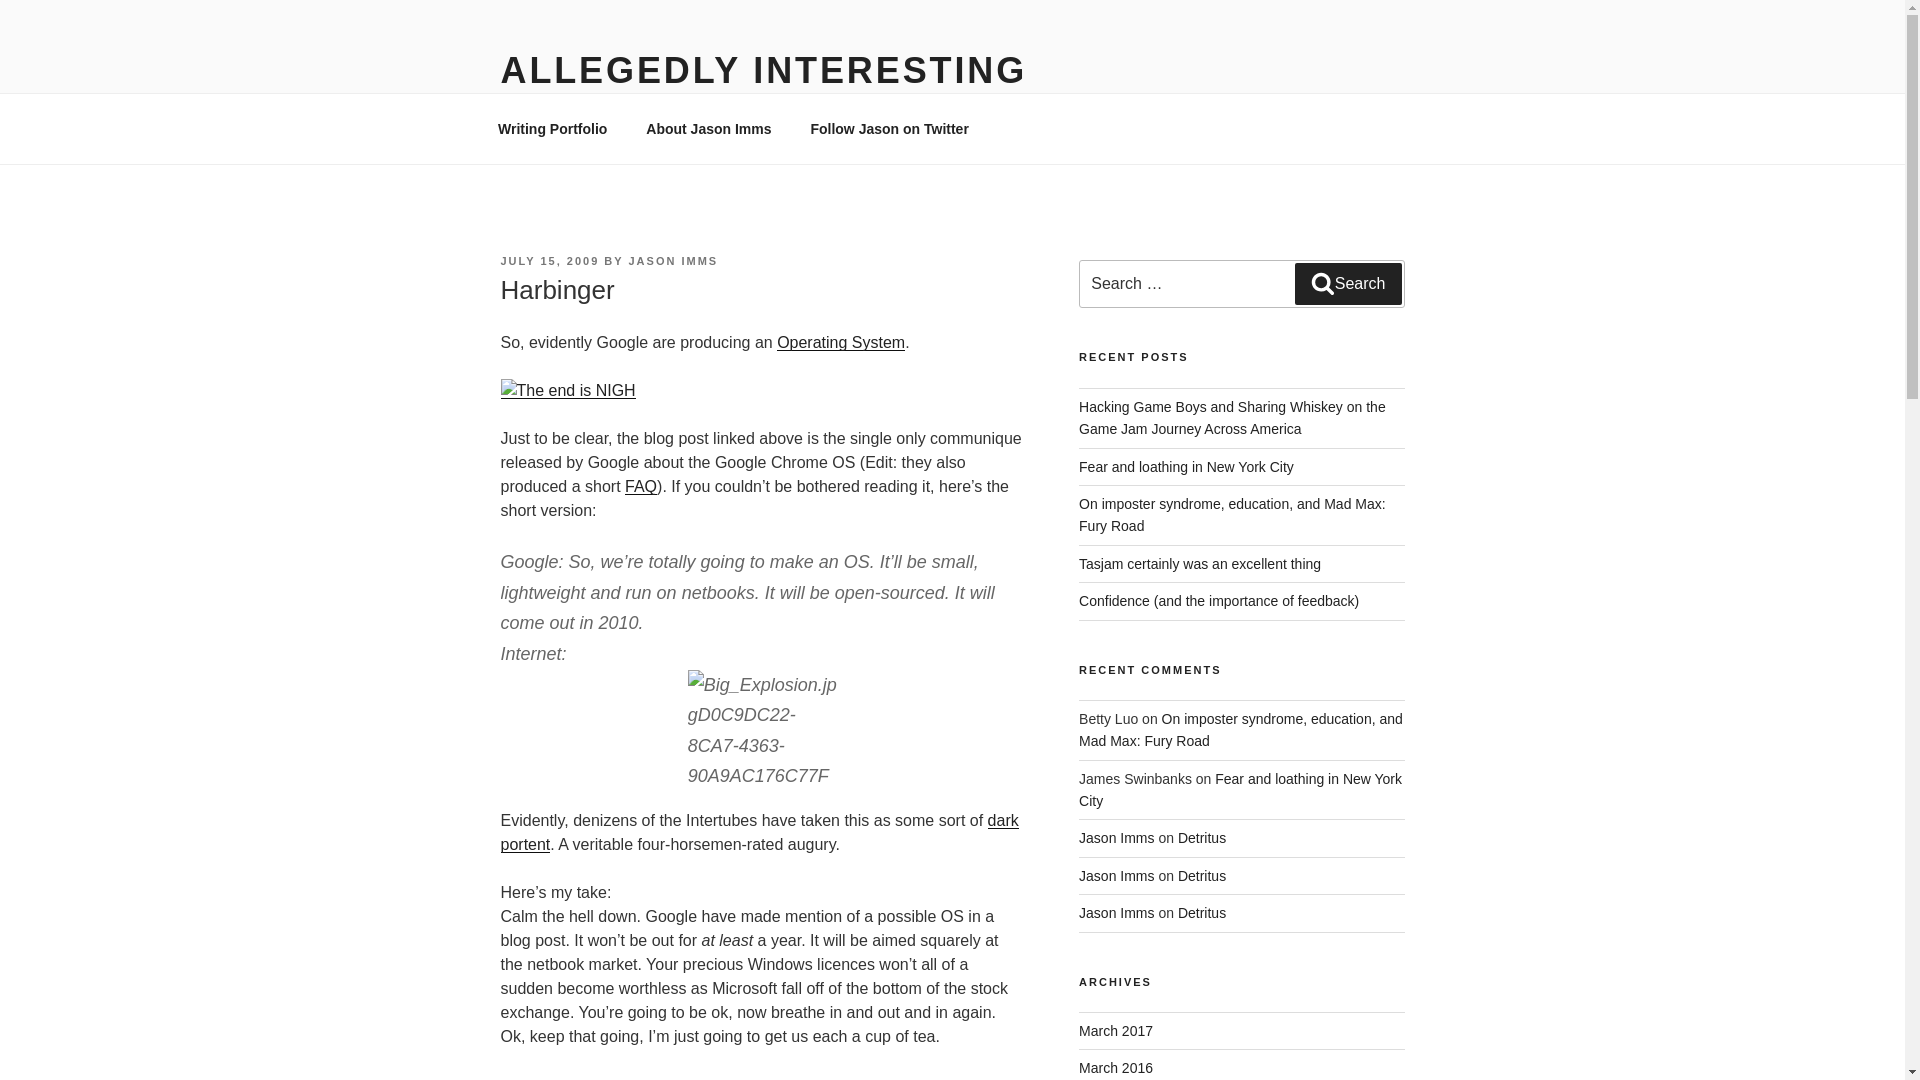  What do you see at coordinates (1232, 514) in the screenshot?
I see `On imposter syndrome, education, and Mad Max: Fury Road` at bounding box center [1232, 514].